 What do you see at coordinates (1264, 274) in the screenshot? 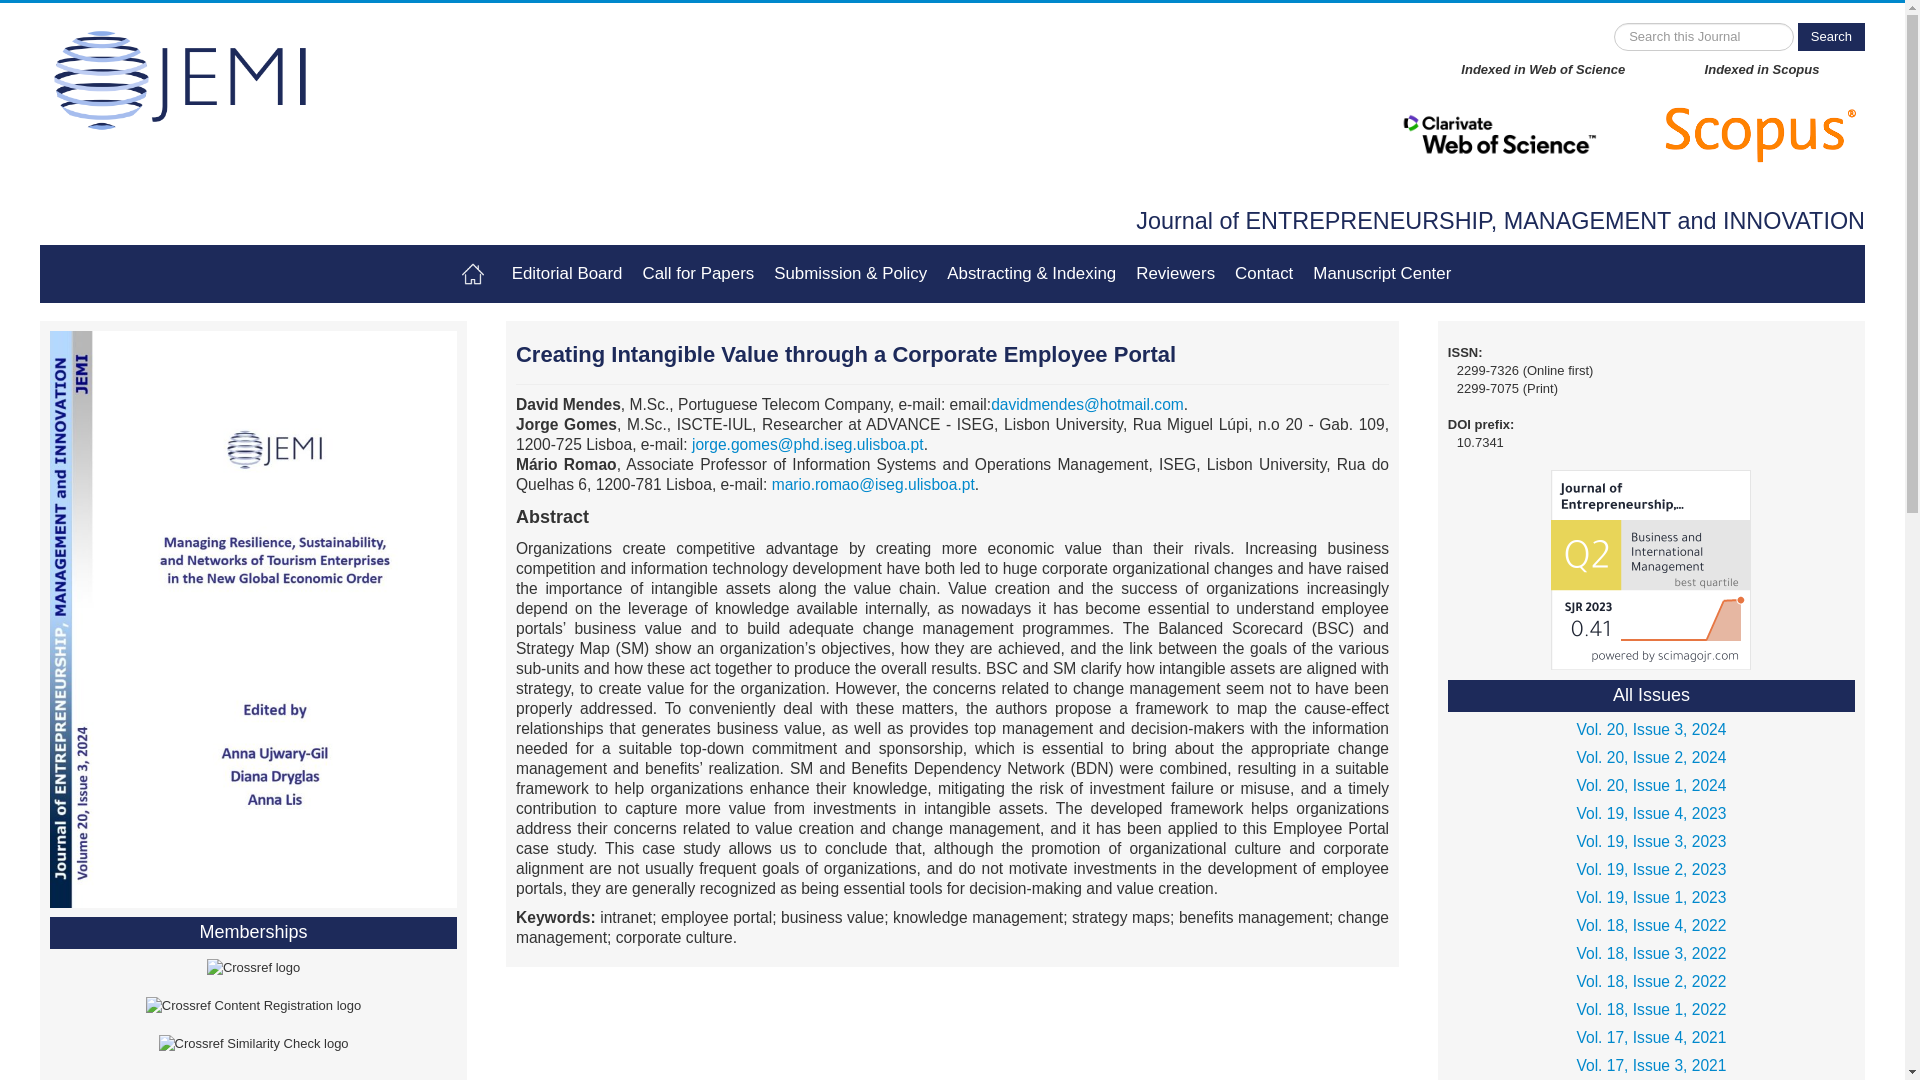
I see `Contact` at bounding box center [1264, 274].